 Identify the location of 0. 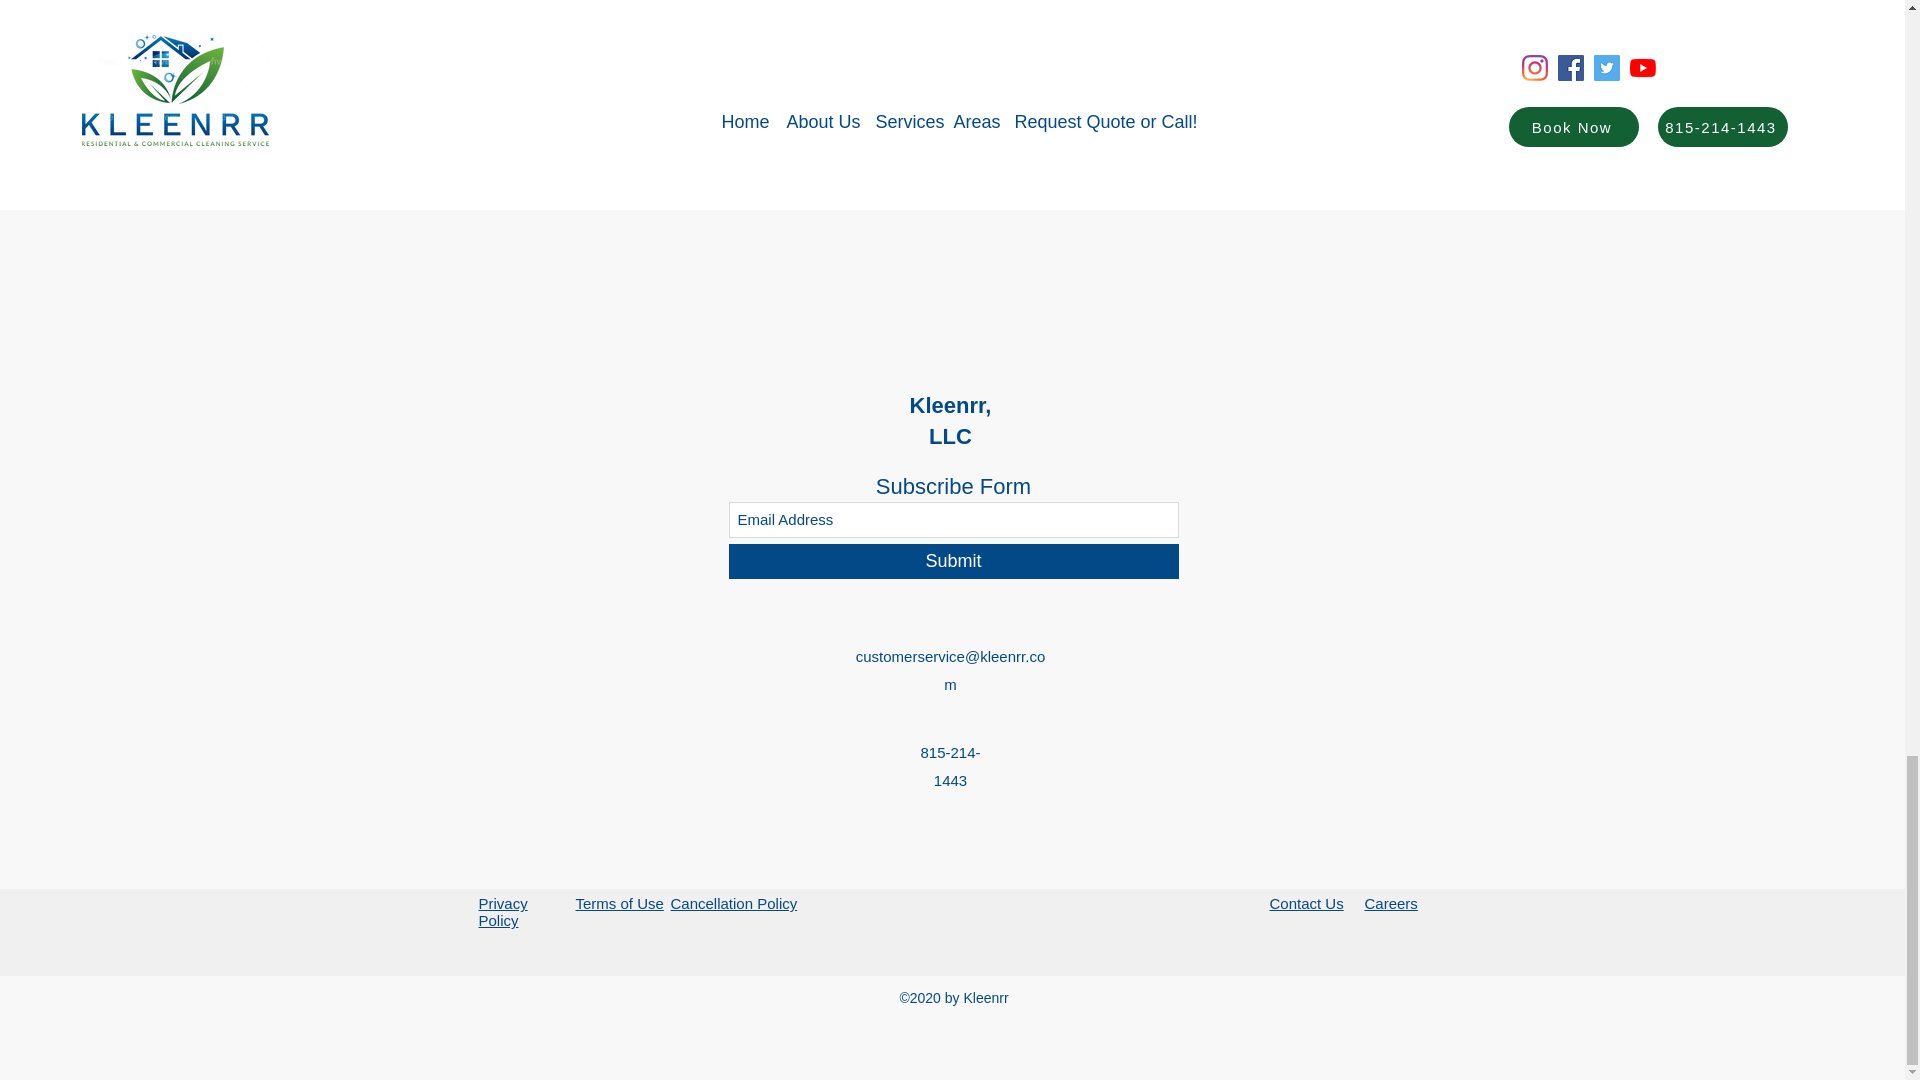
(904, 136).